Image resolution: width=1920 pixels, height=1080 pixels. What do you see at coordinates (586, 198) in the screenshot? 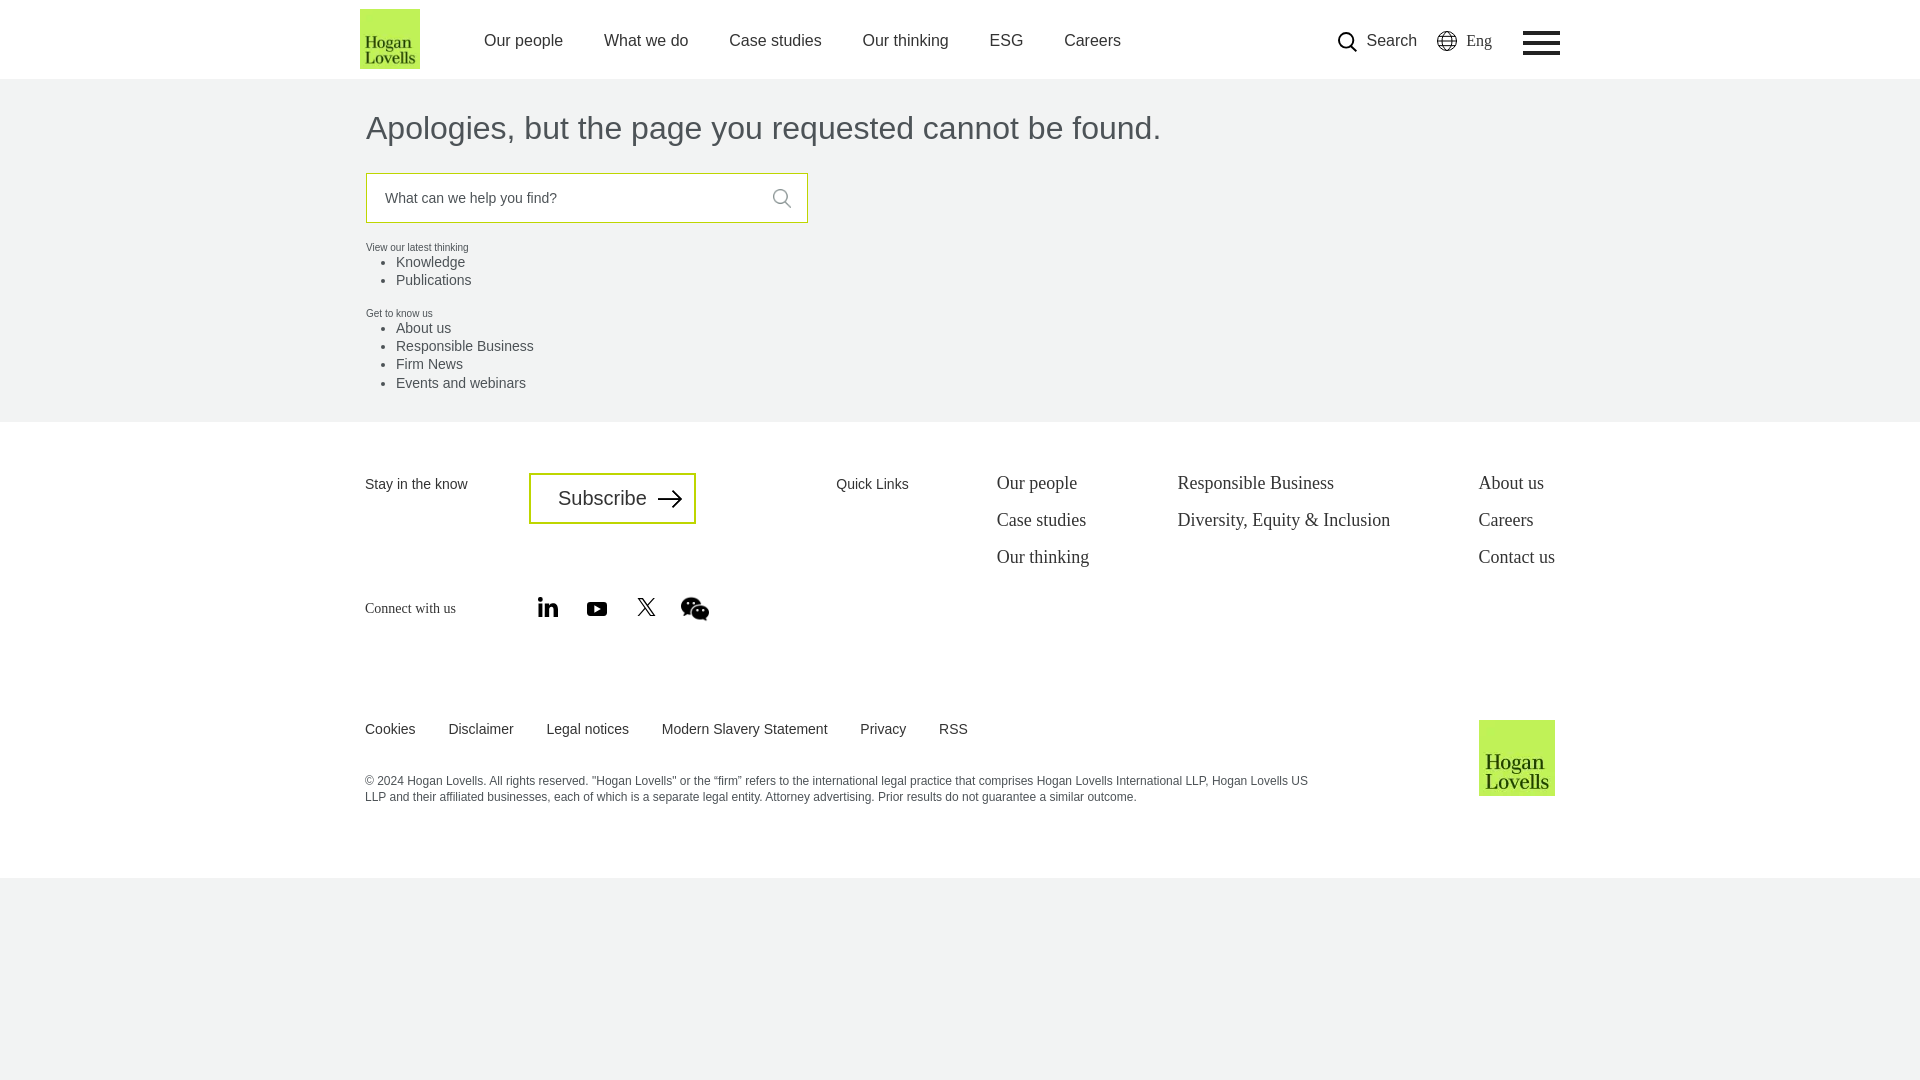
I see `What can we help you find?` at bounding box center [586, 198].